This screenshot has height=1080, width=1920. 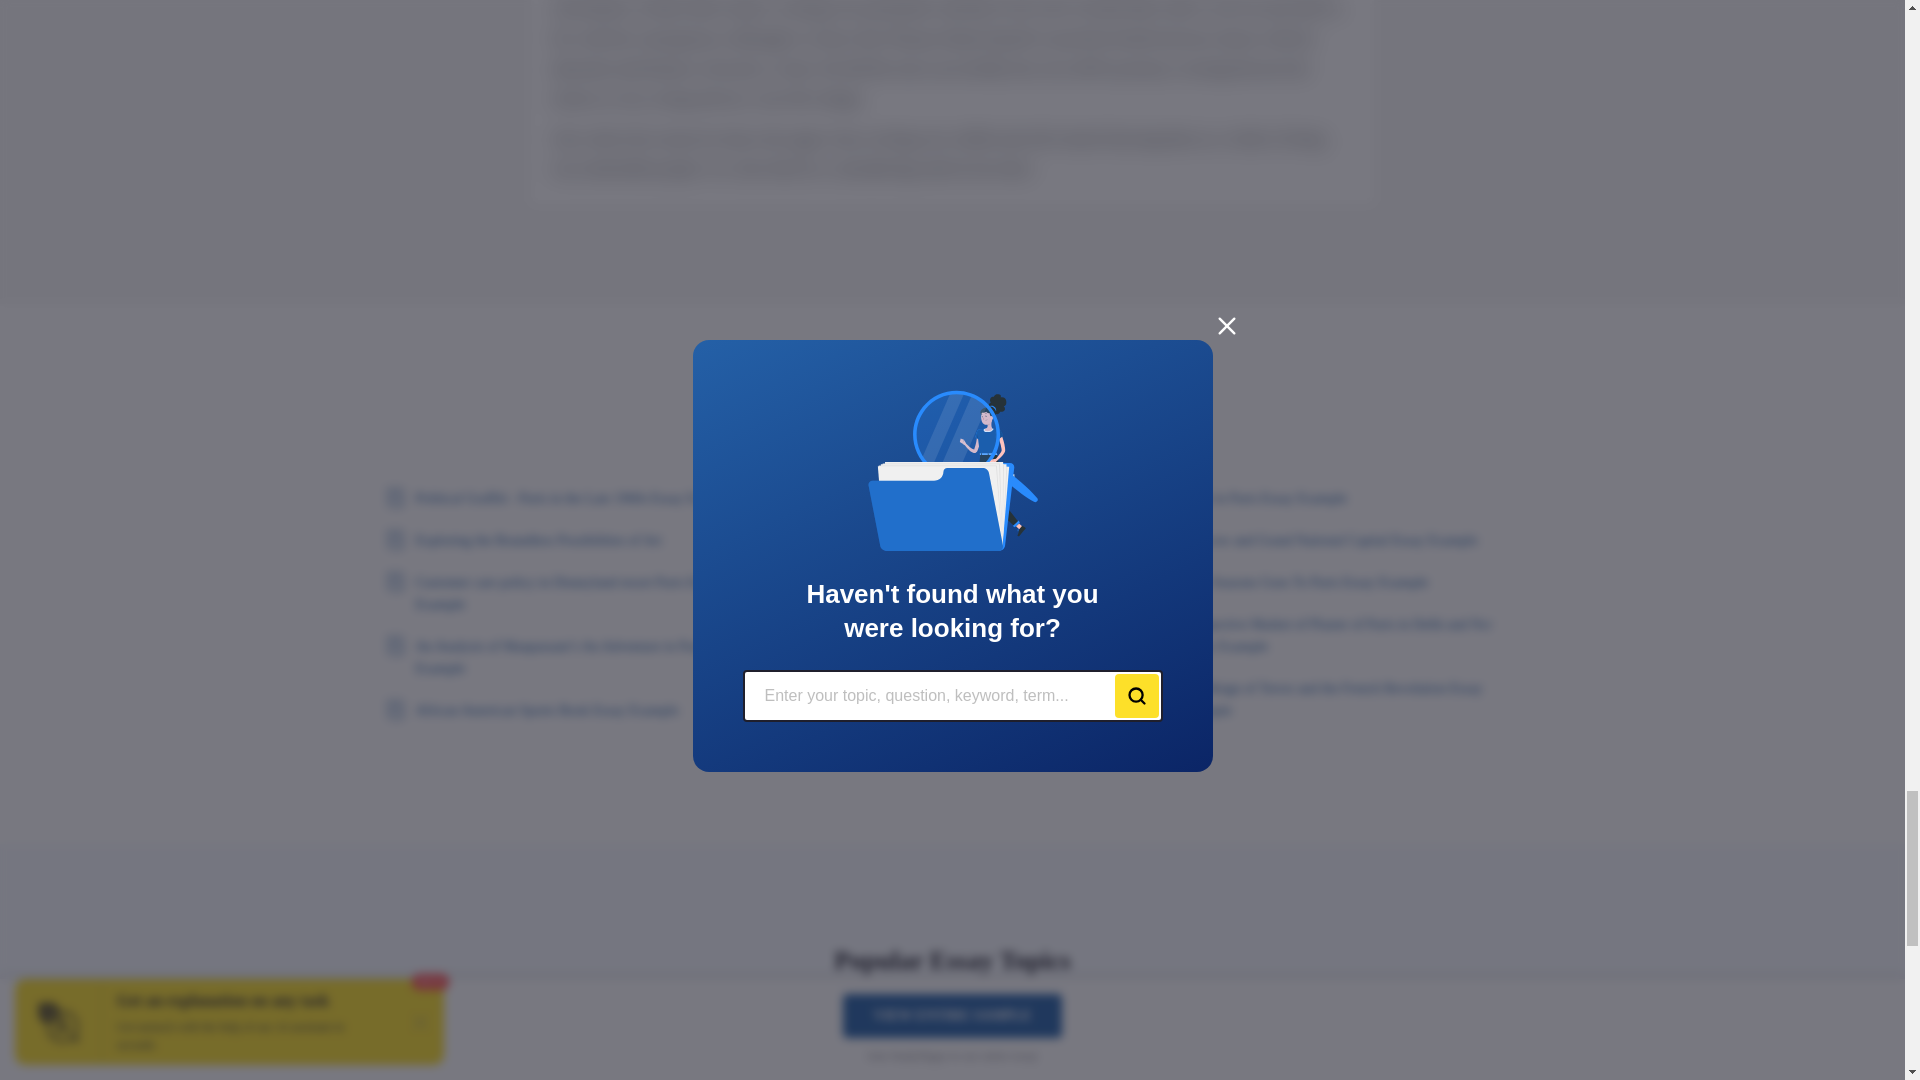 What do you see at coordinates (952, 733) in the screenshot?
I see `Four Seasons Goes To Paris Analysis Essay Example` at bounding box center [952, 733].